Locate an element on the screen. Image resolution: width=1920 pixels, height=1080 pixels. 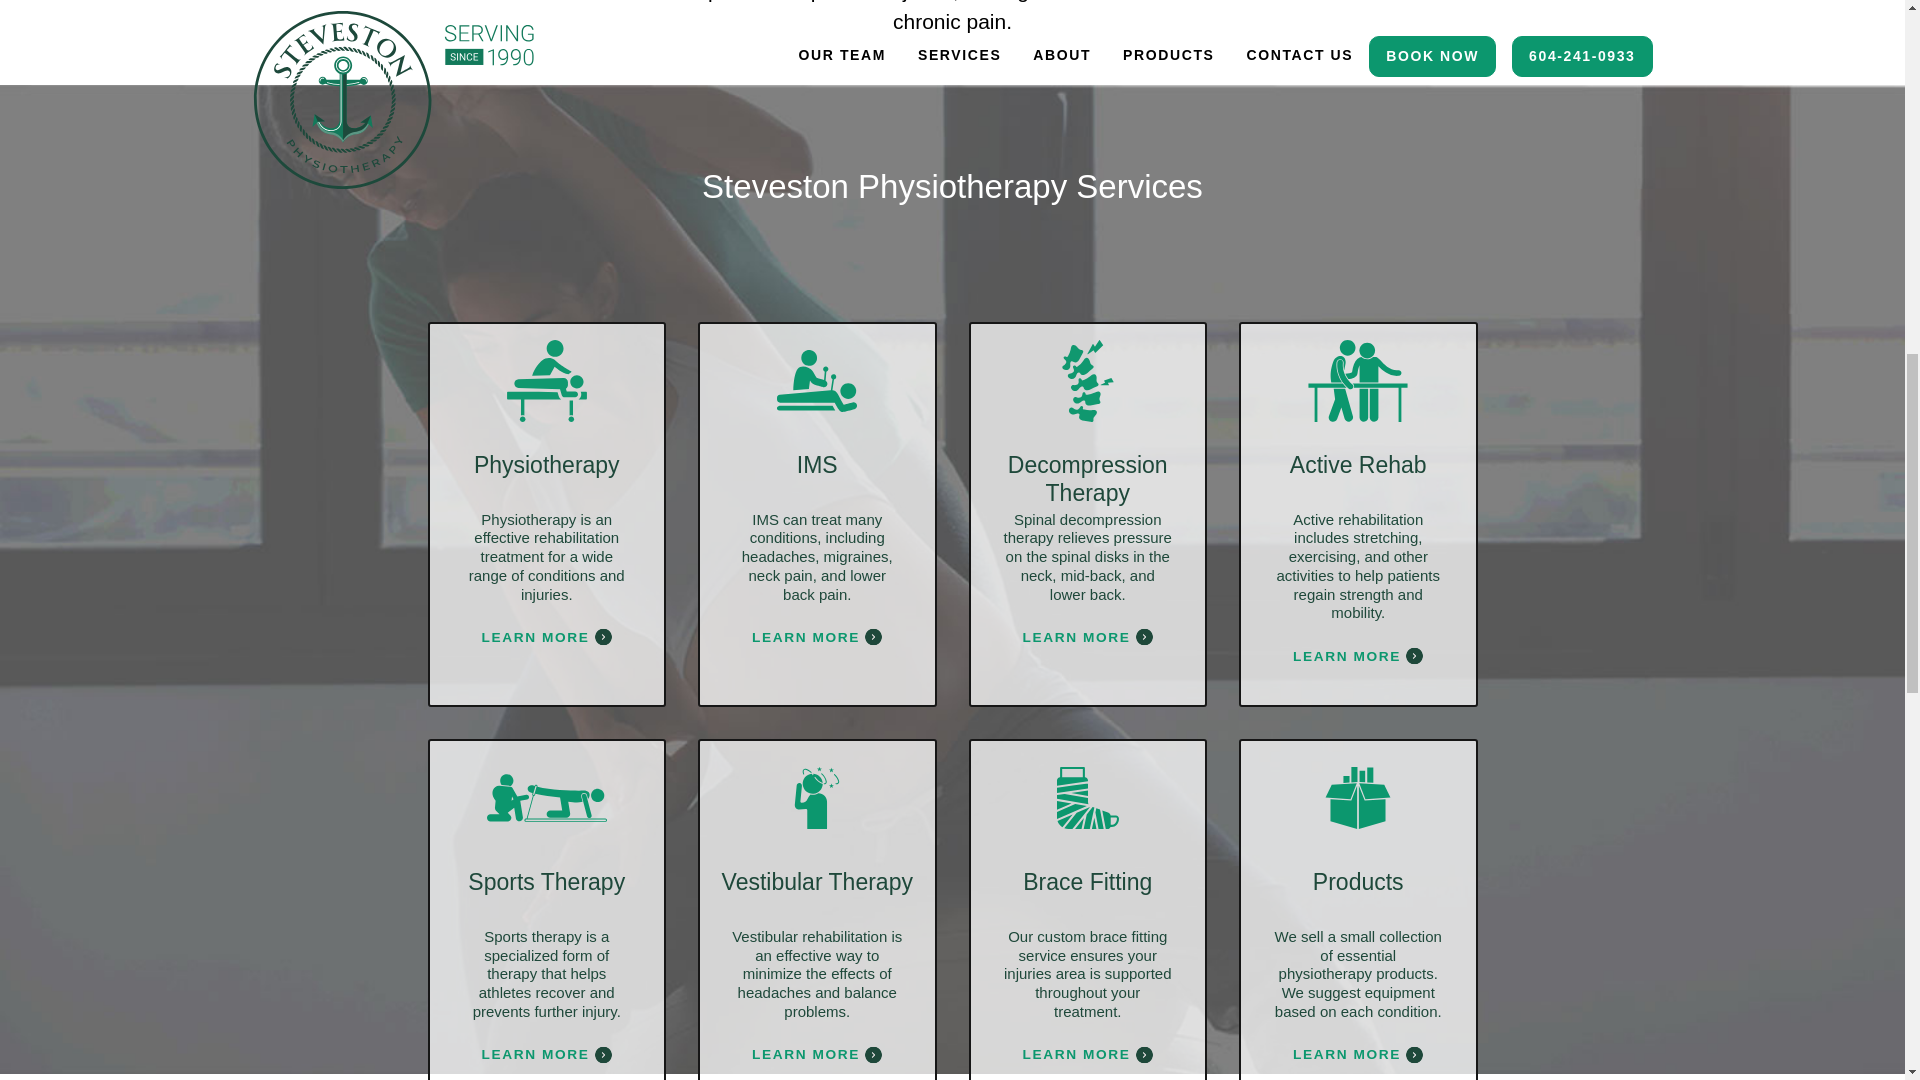
LEARN MORE is located at coordinates (1357, 656).